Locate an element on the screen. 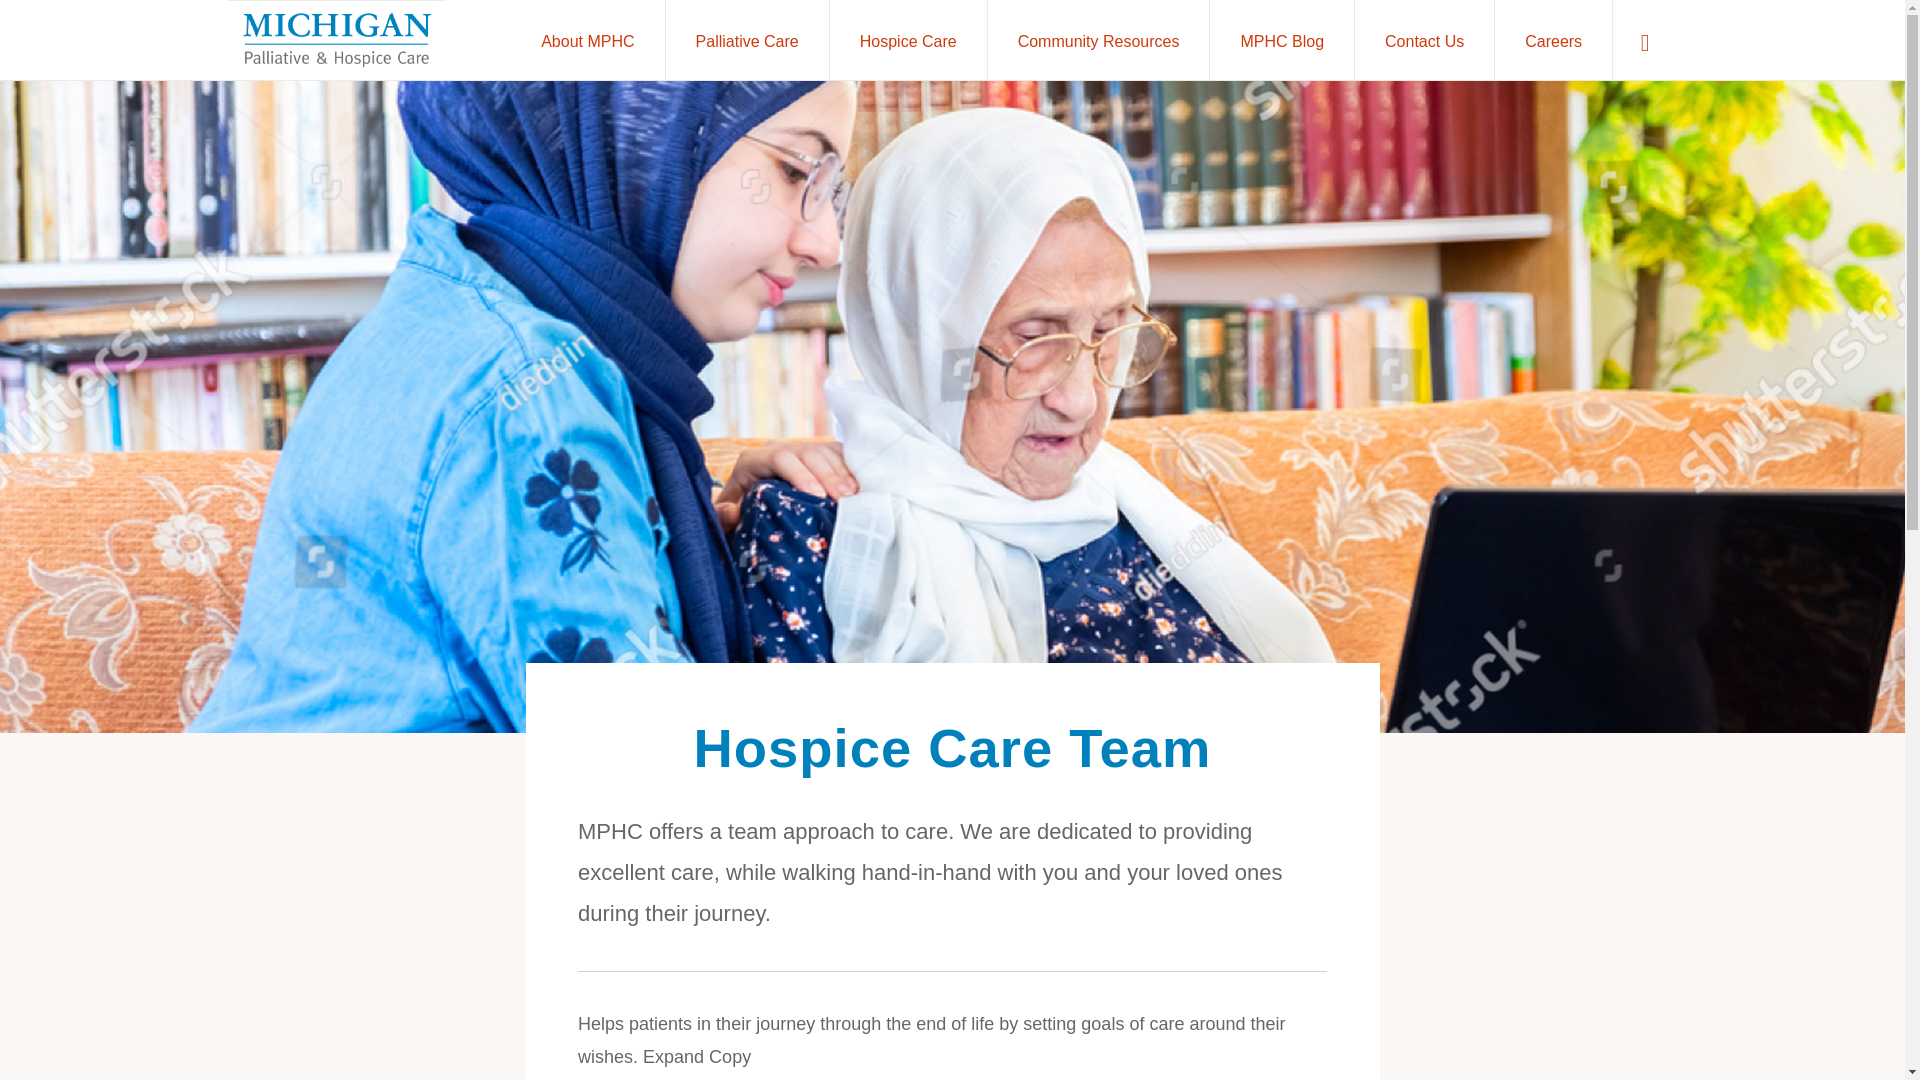  Contact Us is located at coordinates (759, 947).